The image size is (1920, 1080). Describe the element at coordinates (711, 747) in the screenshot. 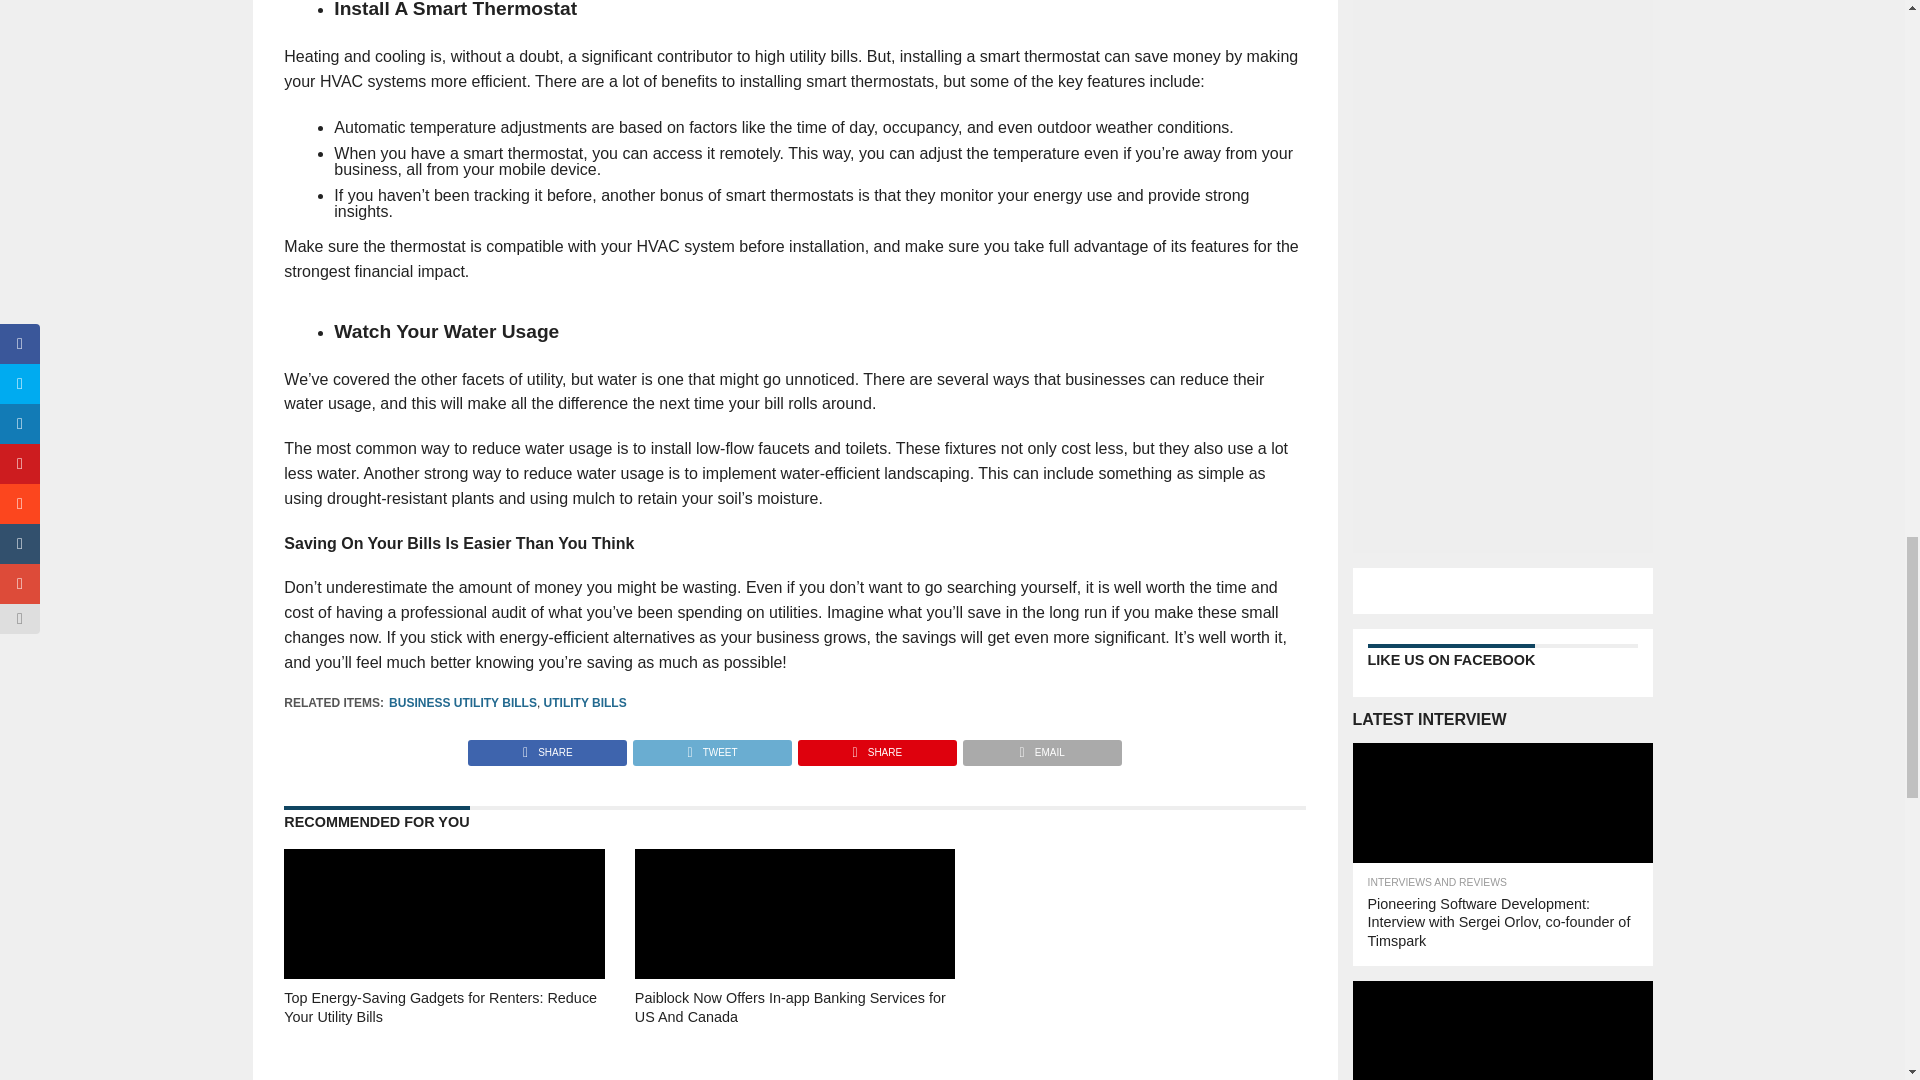

I see `Tweet This Post` at that location.